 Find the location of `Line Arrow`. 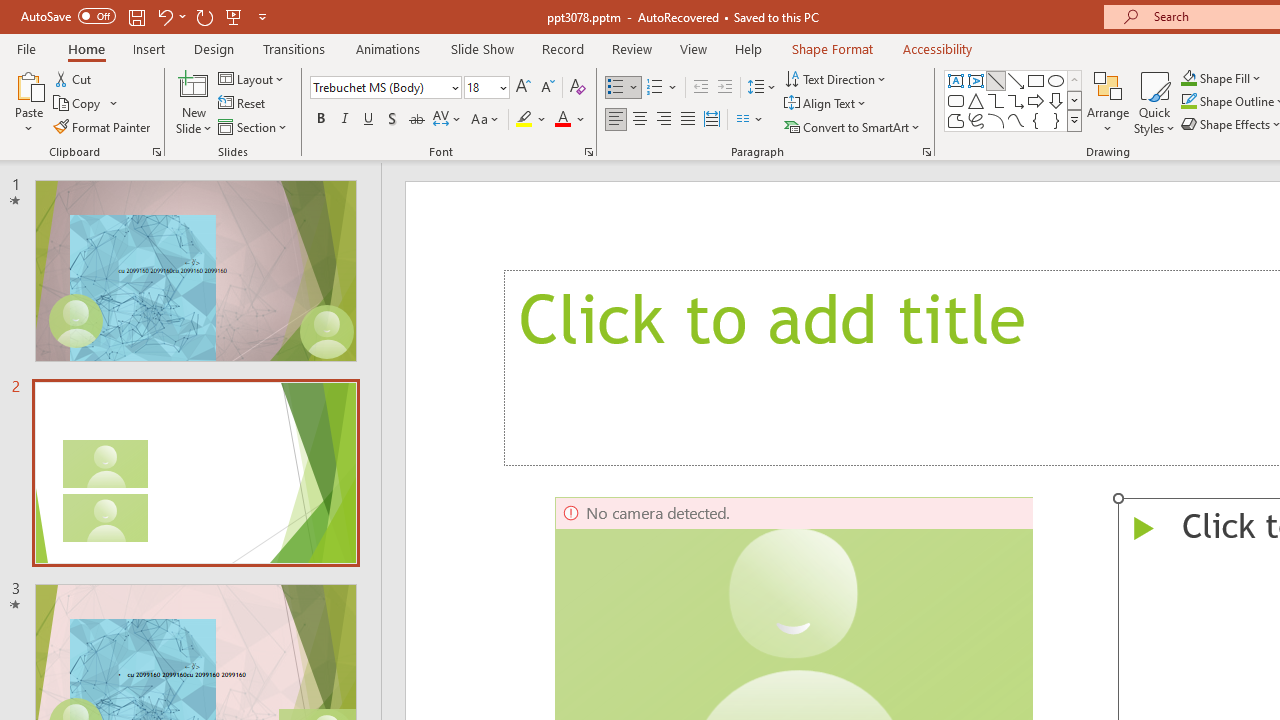

Line Arrow is located at coordinates (1016, 80).